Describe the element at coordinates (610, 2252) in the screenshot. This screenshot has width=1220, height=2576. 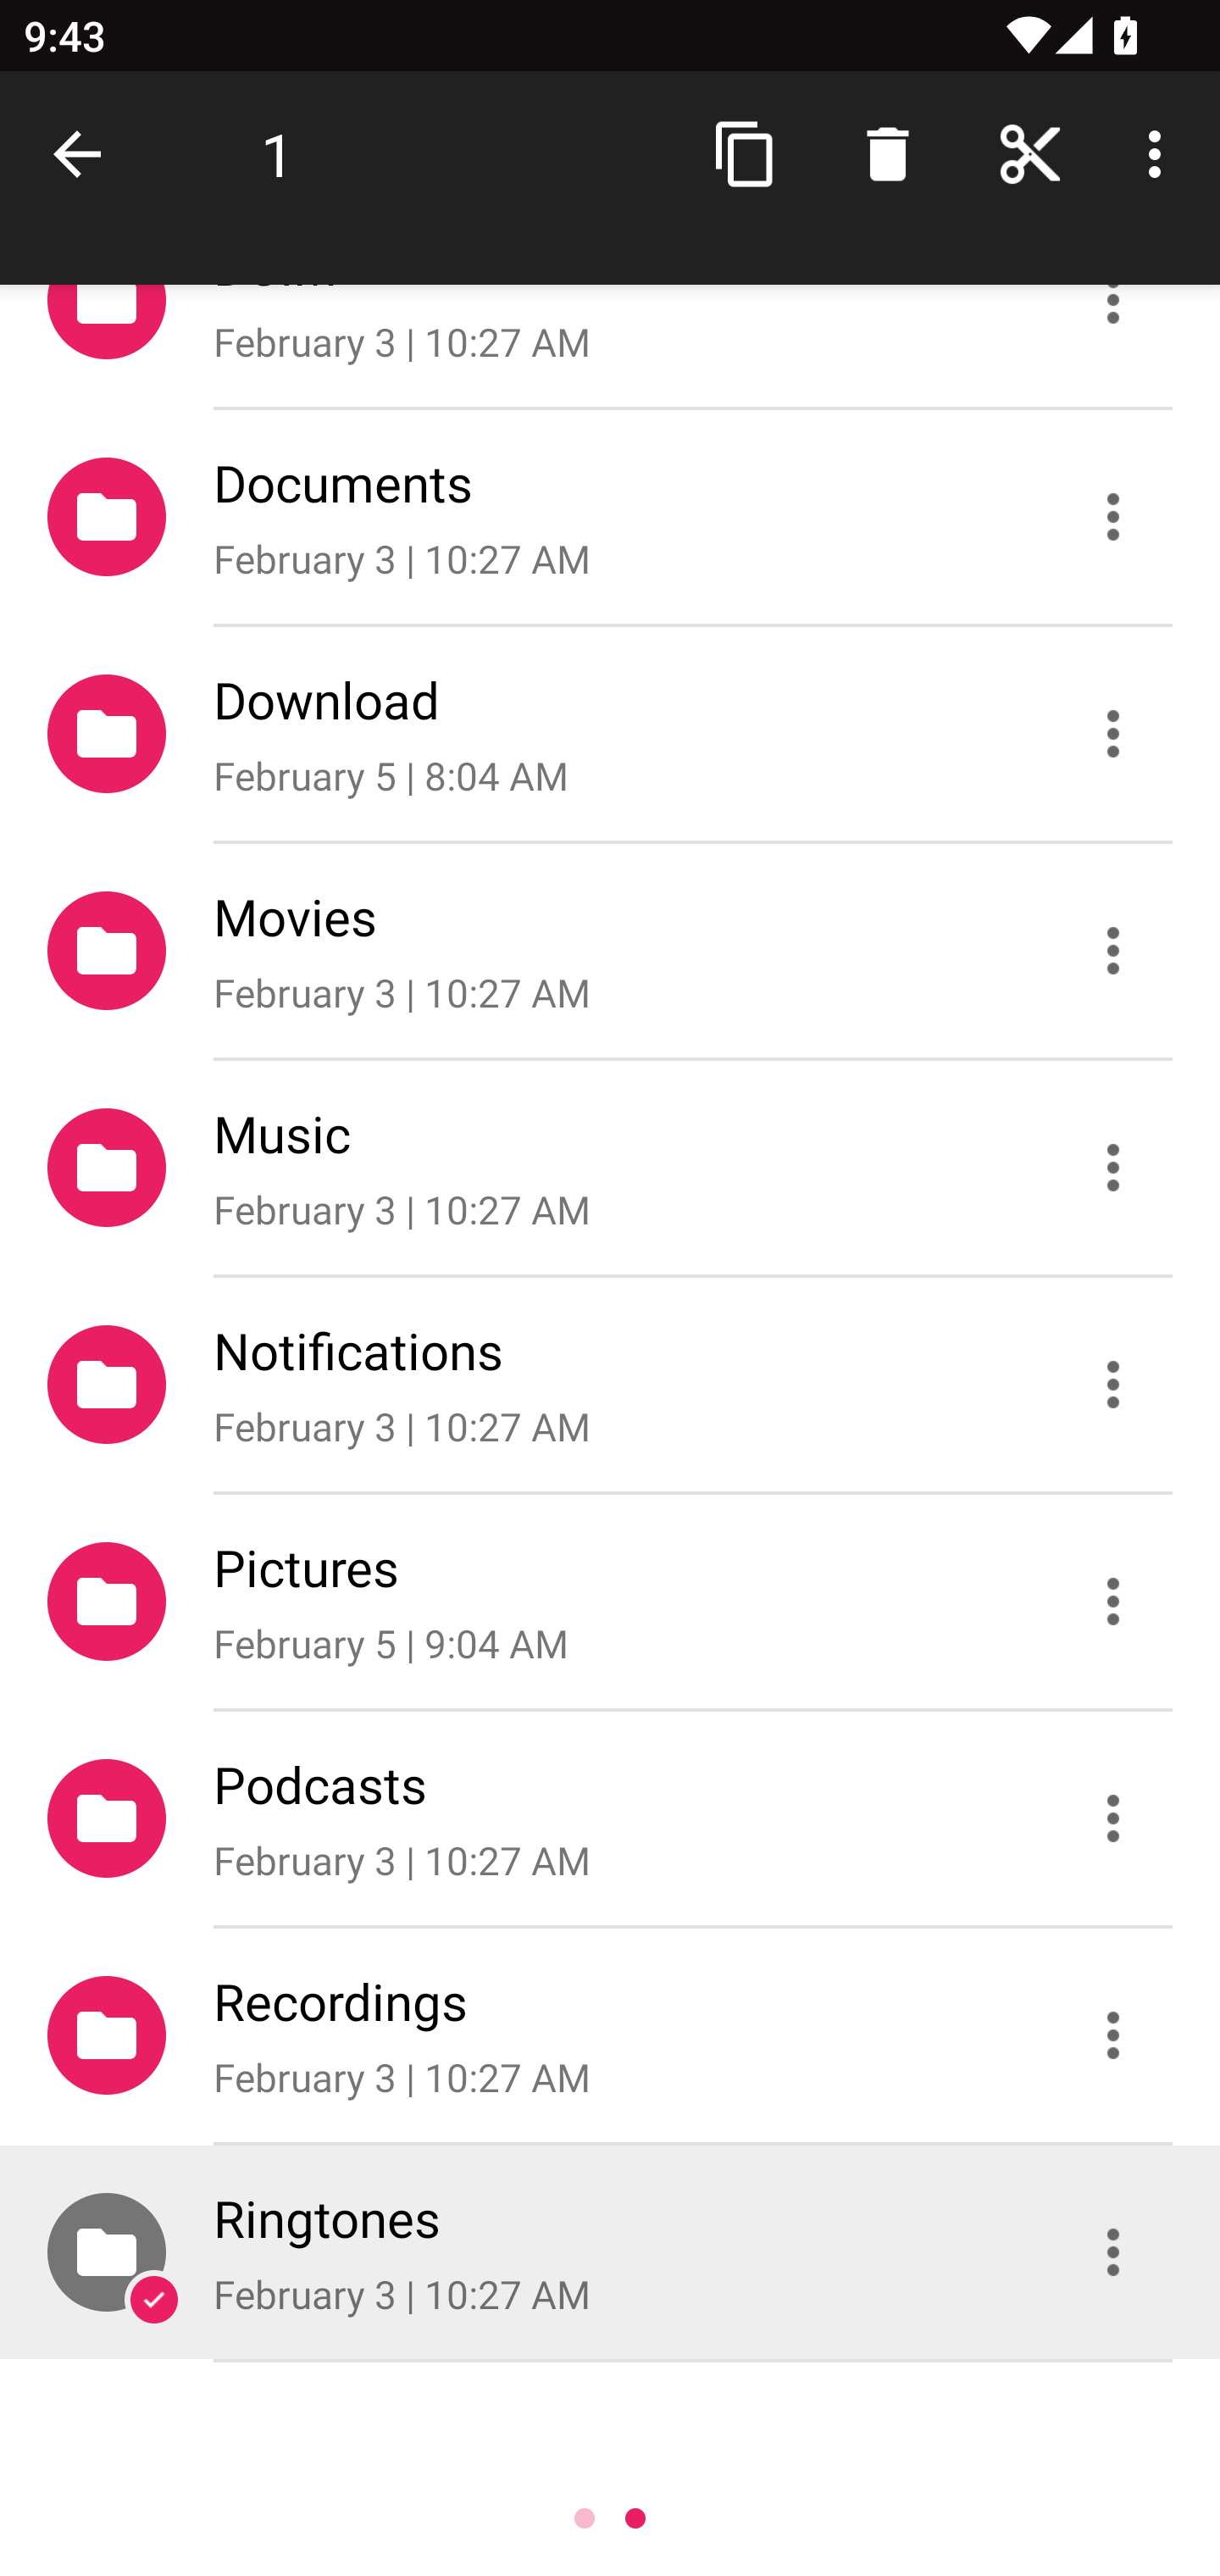
I see `Ringtones February 3 | 10:27 AM` at that location.